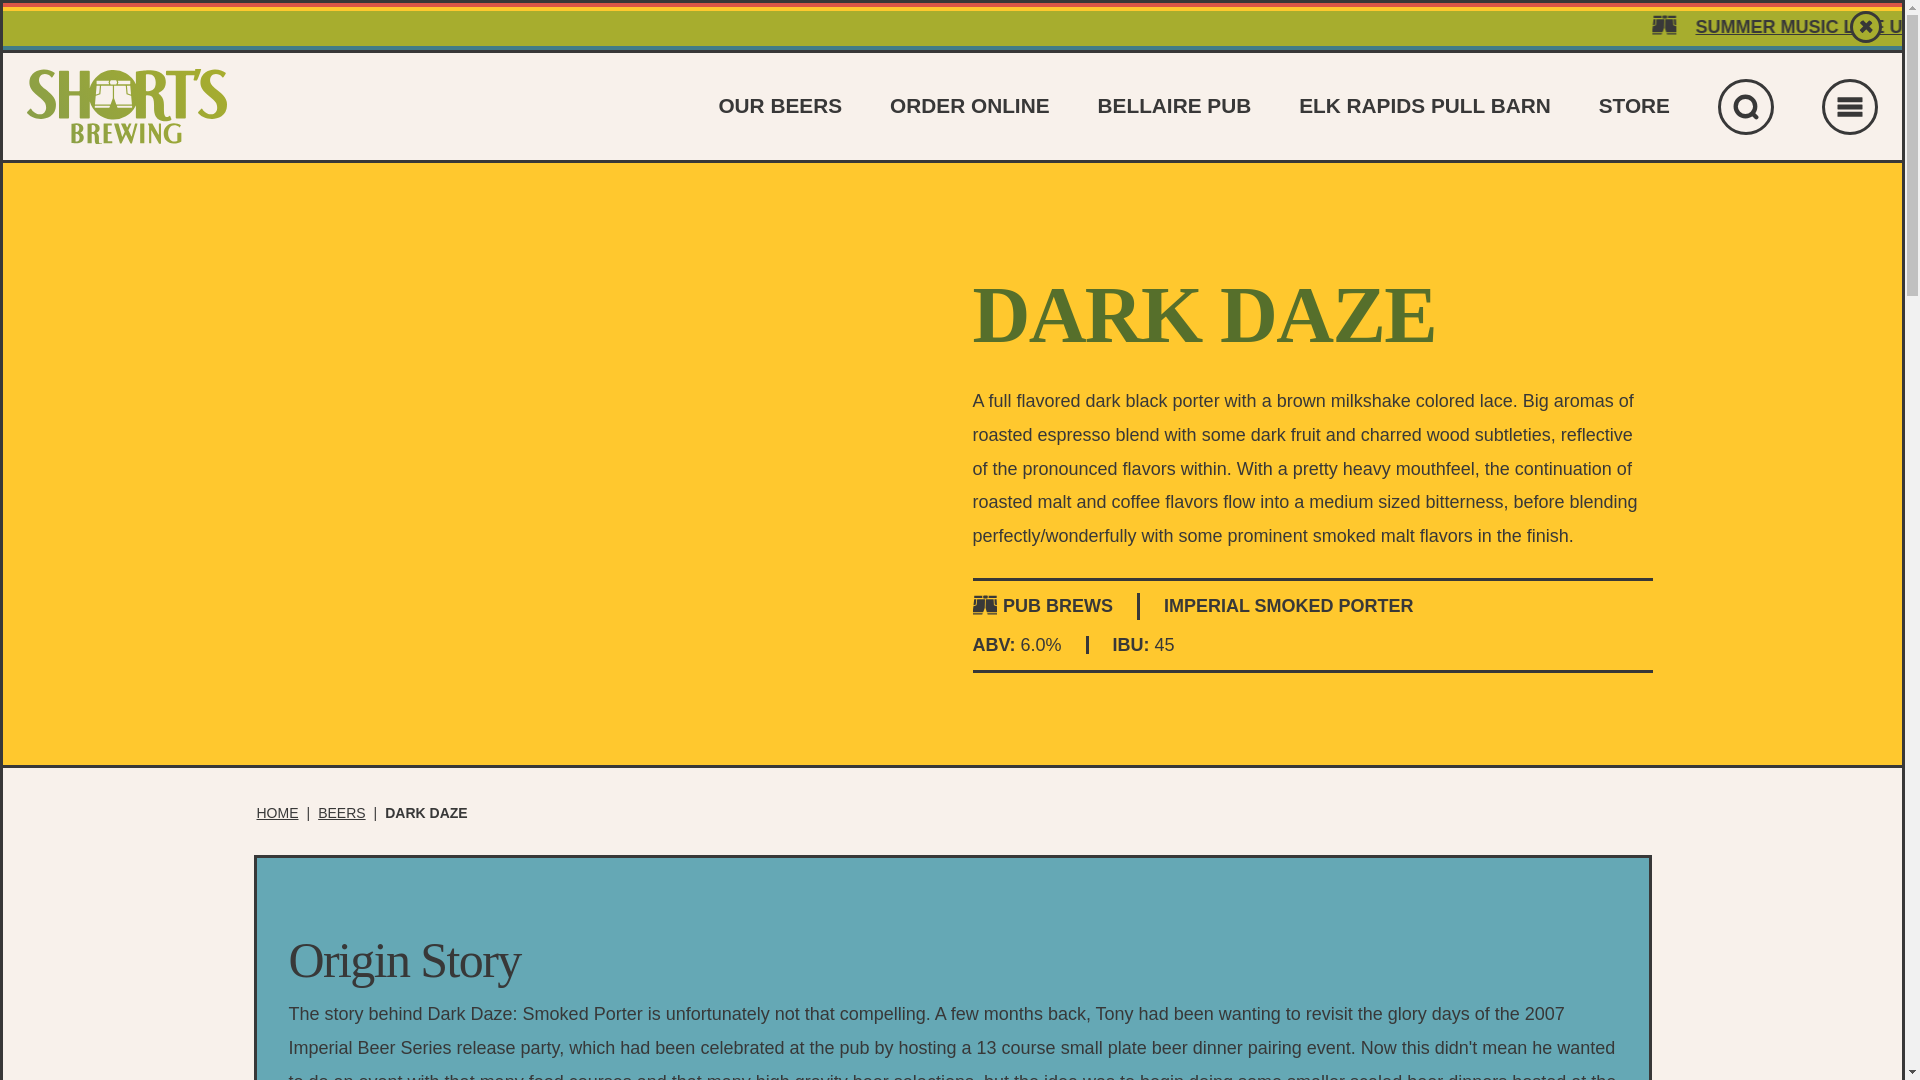 The width and height of the screenshot is (1920, 1080). I want to click on OUR BEERS, so click(780, 104).